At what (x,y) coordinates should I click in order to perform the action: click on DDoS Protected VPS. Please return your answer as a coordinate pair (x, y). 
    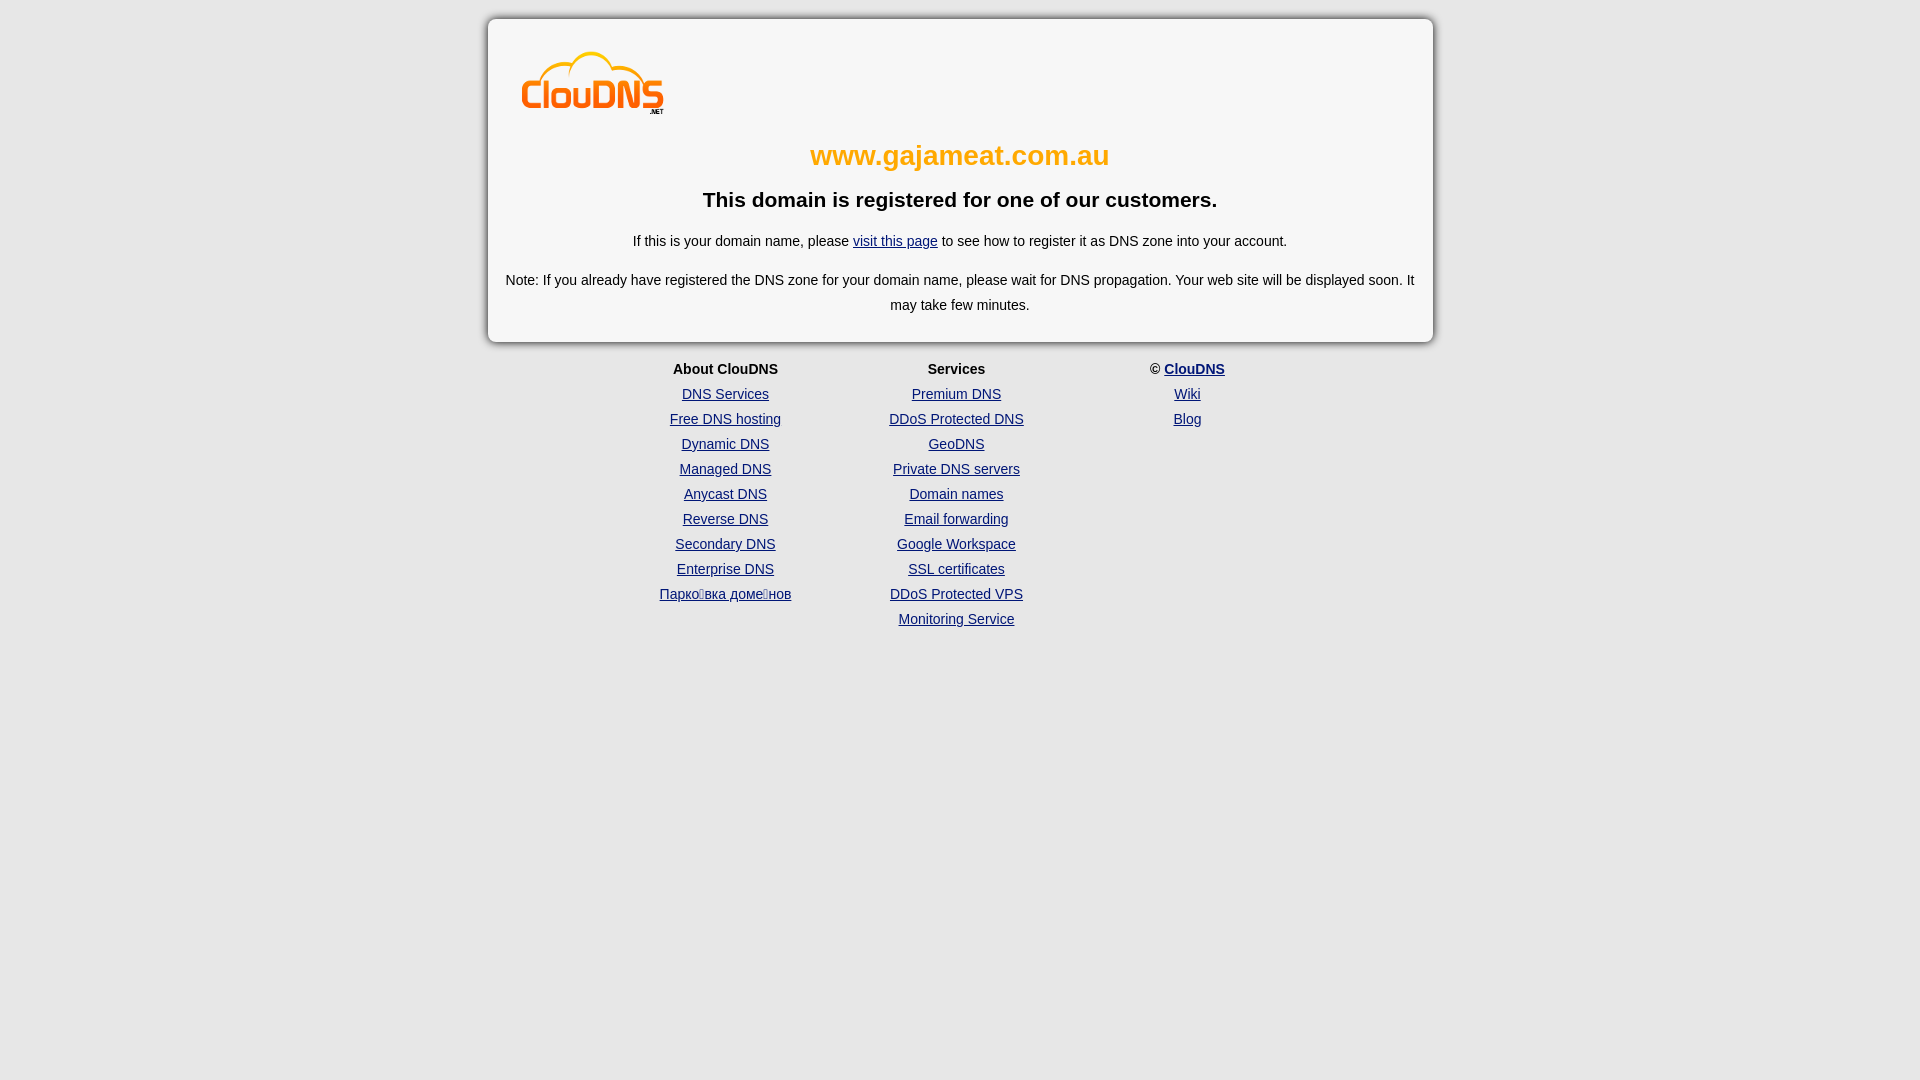
    Looking at the image, I should click on (956, 594).